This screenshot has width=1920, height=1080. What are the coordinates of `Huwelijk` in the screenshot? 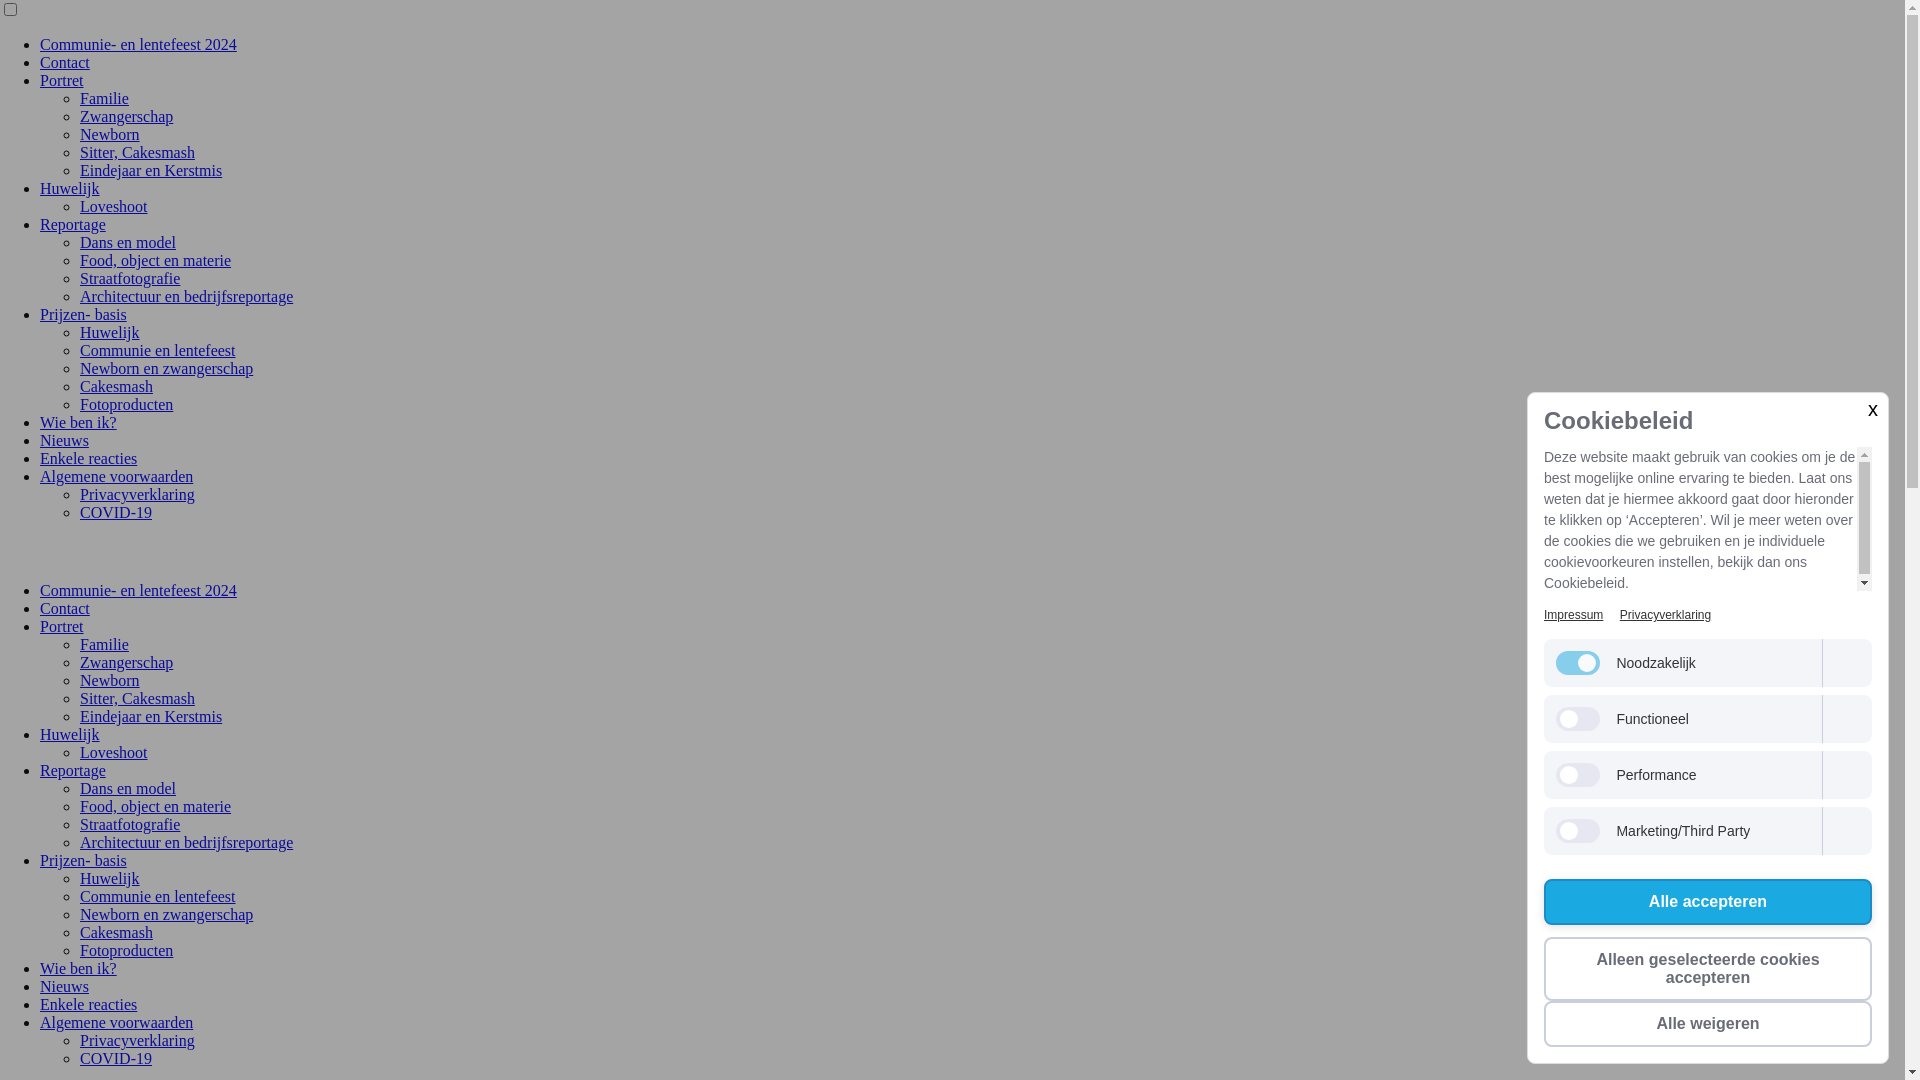 It's located at (70, 188).